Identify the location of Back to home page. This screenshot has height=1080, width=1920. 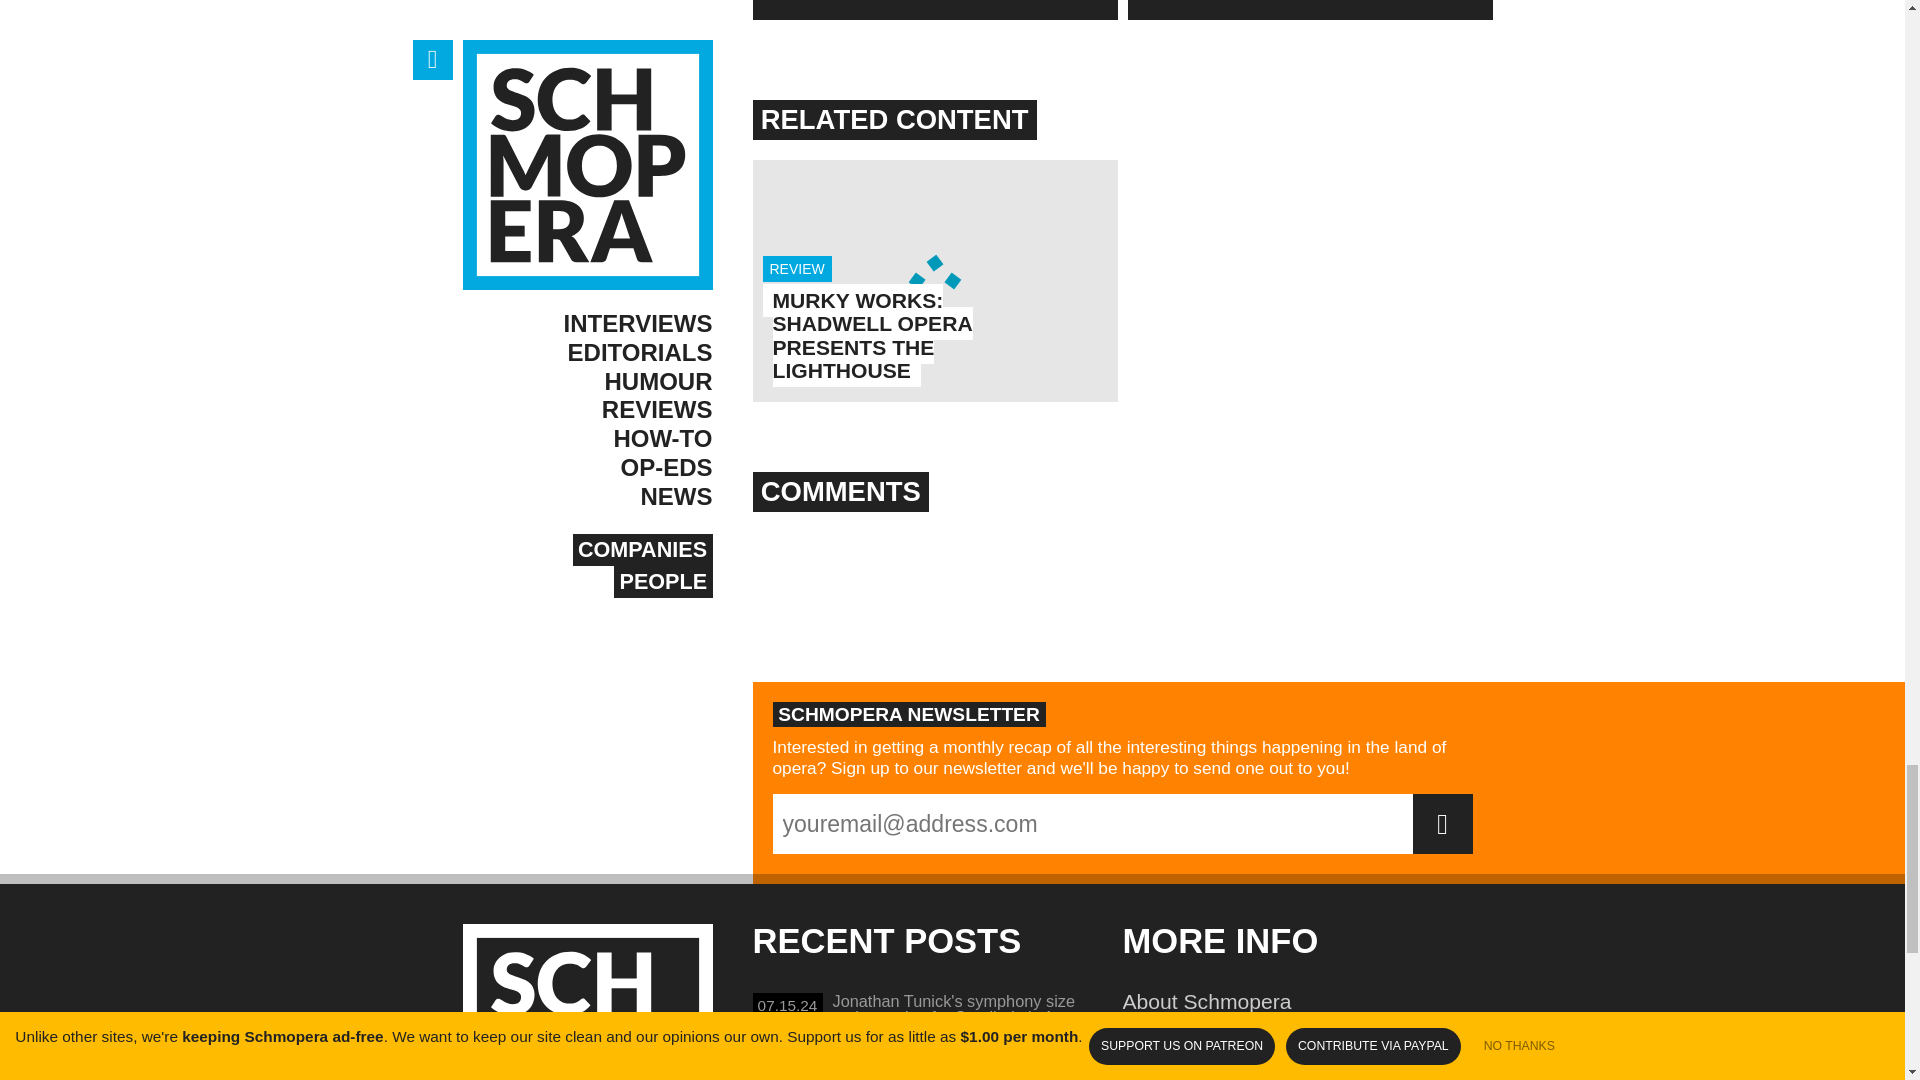
(587, 1002).